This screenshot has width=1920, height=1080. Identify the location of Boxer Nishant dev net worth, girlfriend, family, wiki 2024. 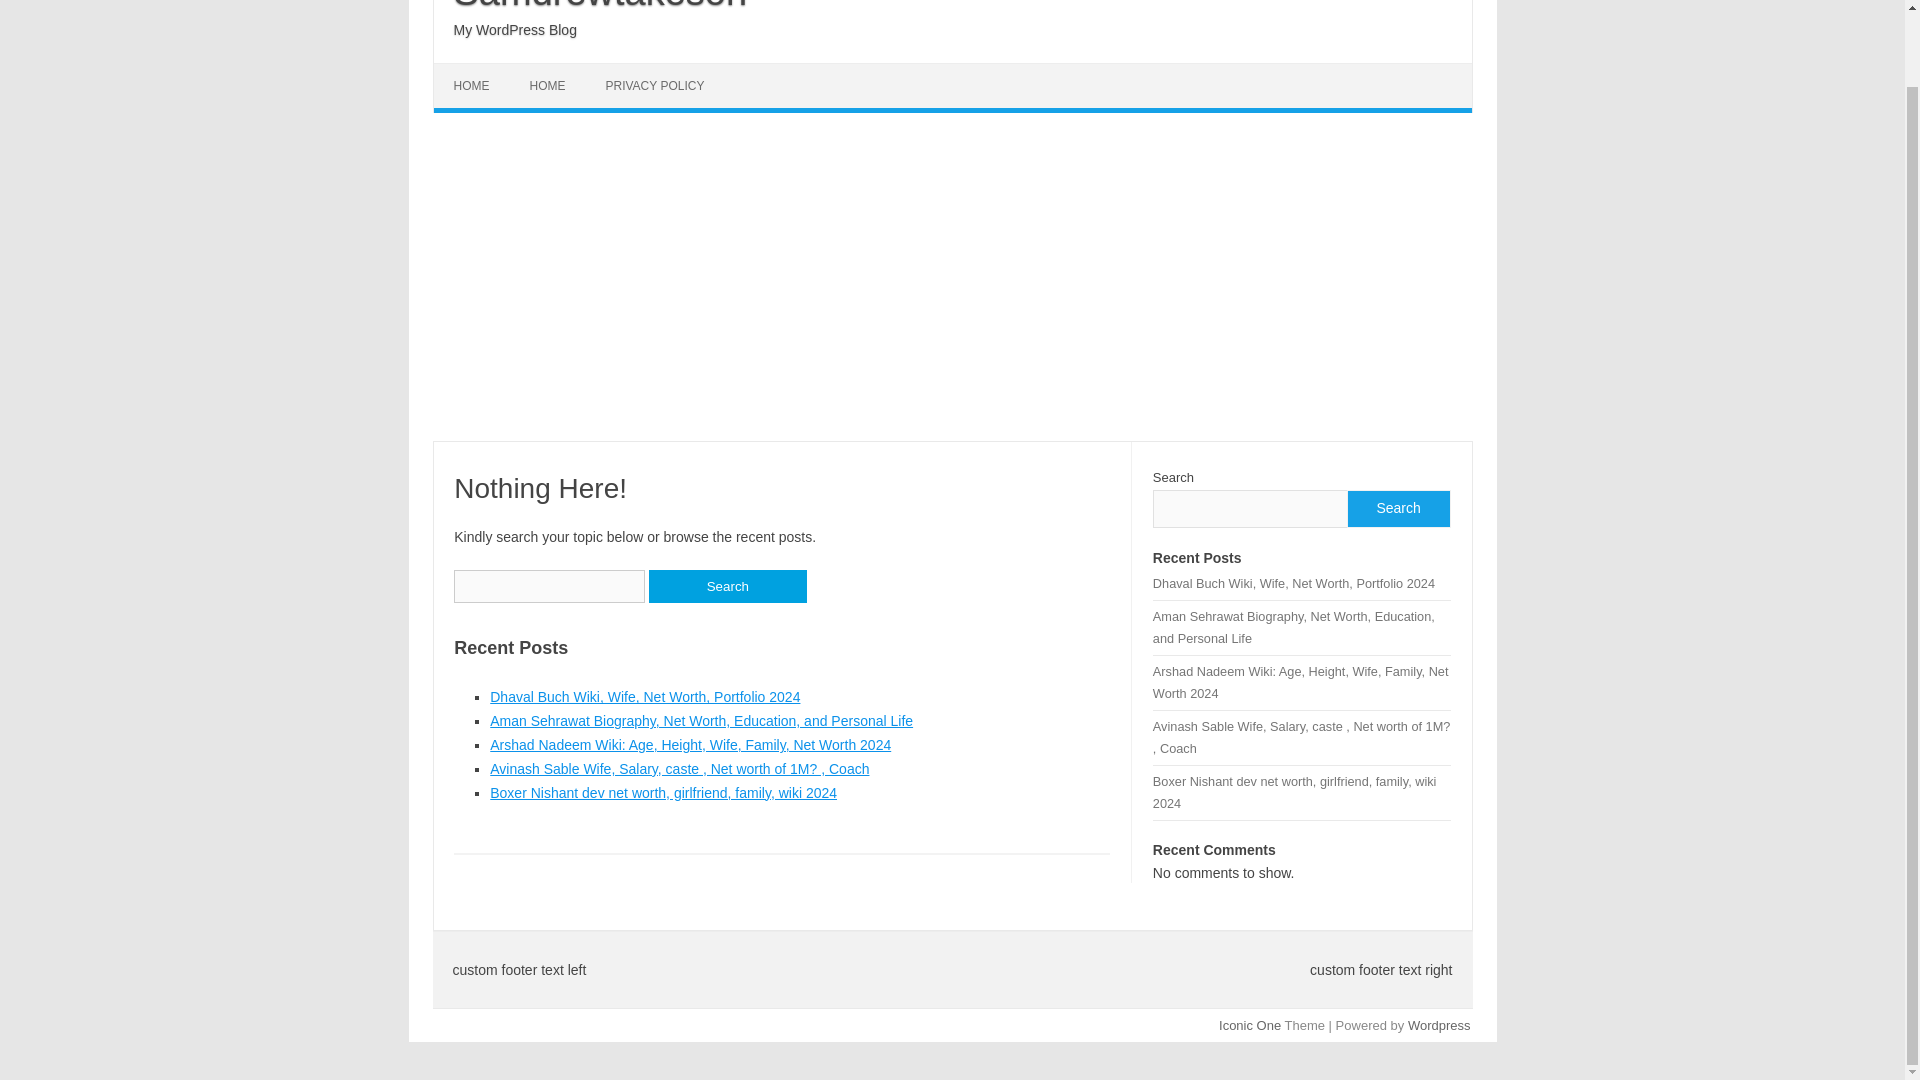
(663, 793).